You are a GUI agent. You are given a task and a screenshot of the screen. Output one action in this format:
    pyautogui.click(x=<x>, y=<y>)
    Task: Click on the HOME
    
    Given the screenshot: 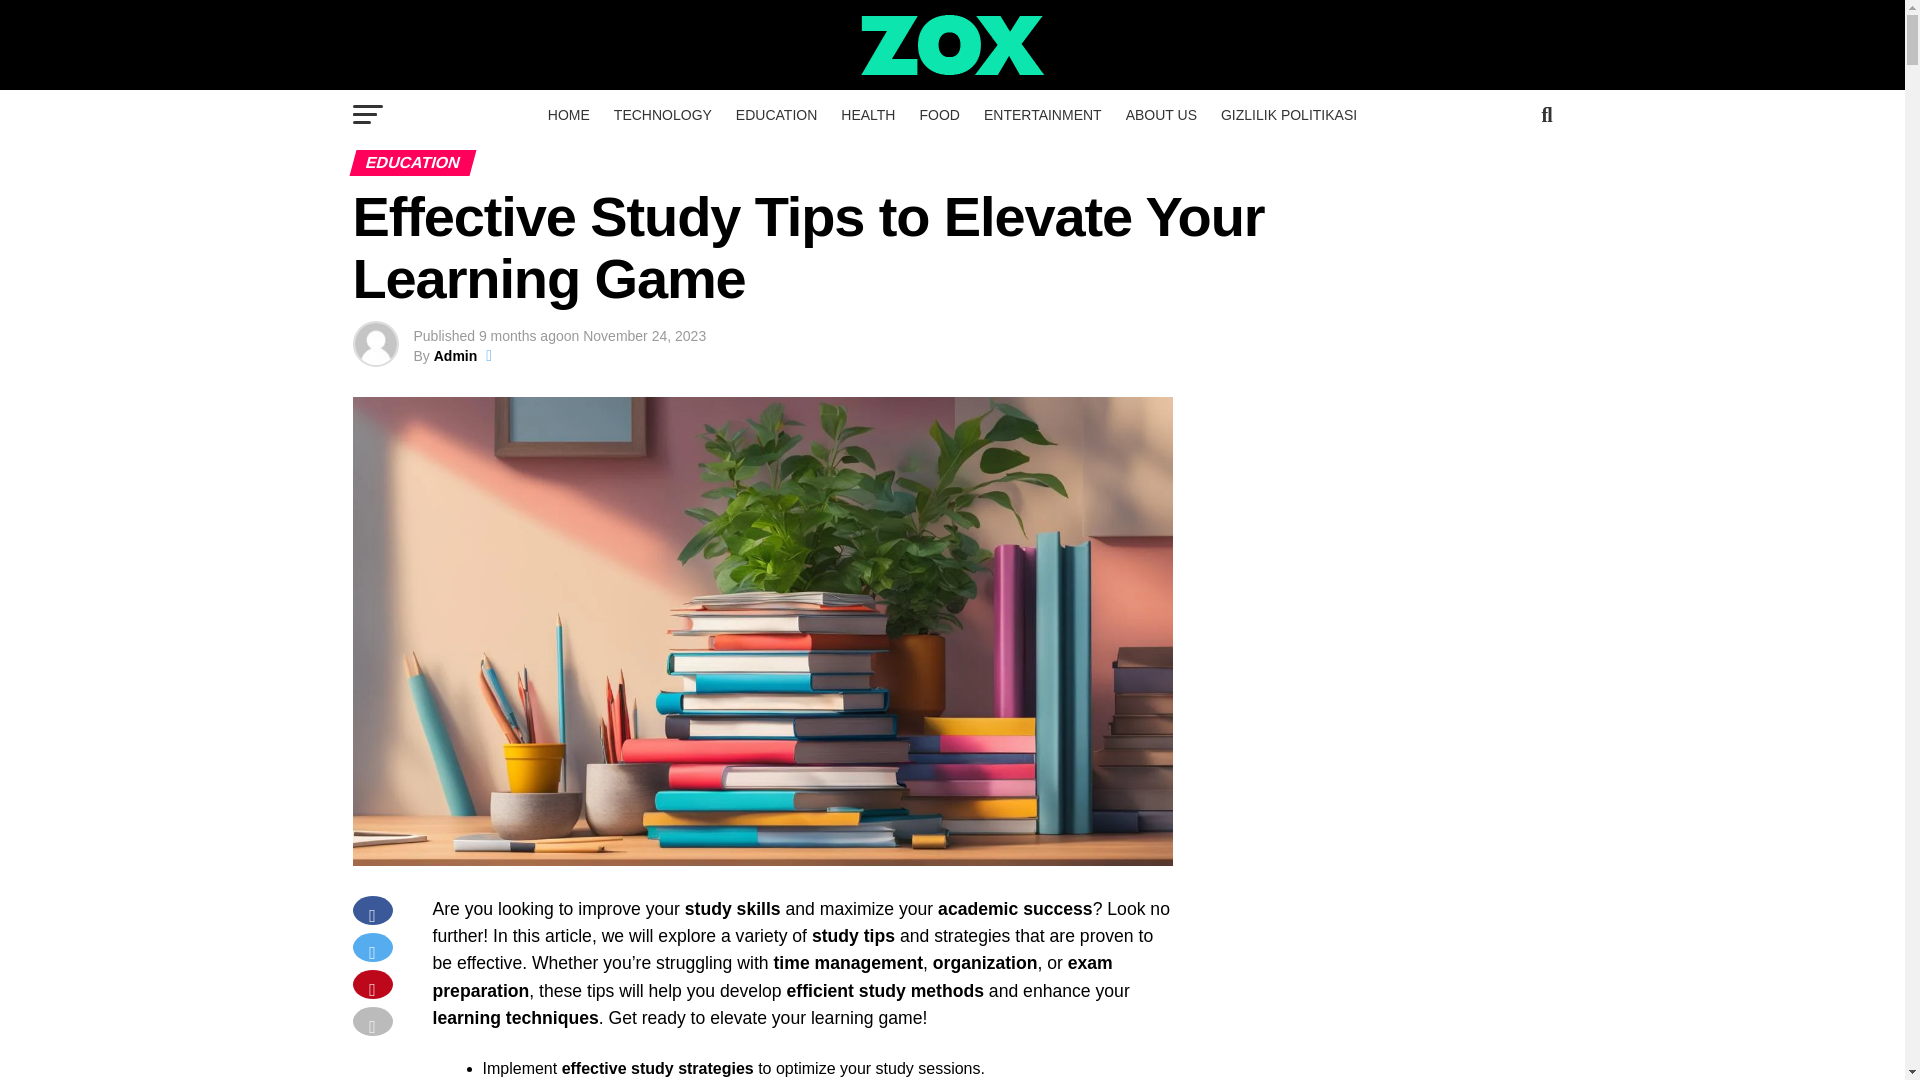 What is the action you would take?
    pyautogui.click(x=568, y=114)
    